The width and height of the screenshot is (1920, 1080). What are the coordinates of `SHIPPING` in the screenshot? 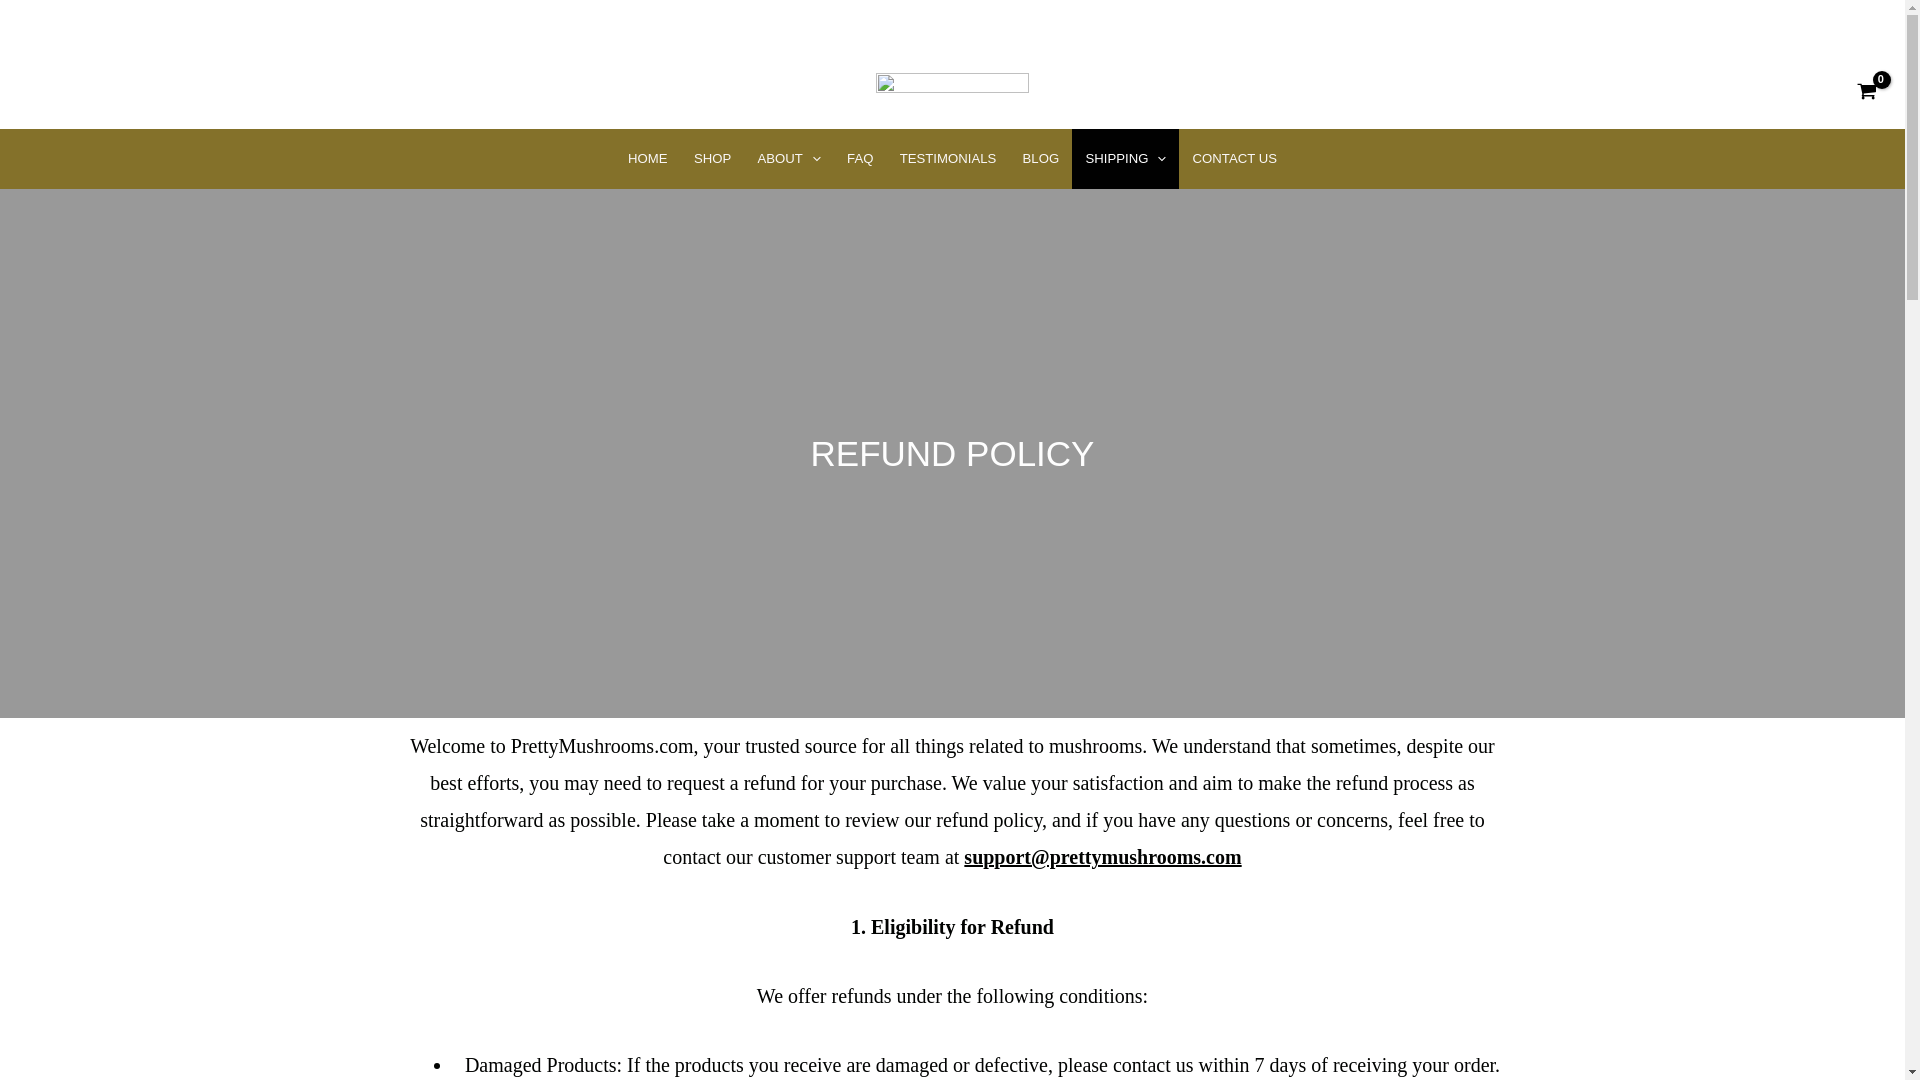 It's located at (1124, 158).